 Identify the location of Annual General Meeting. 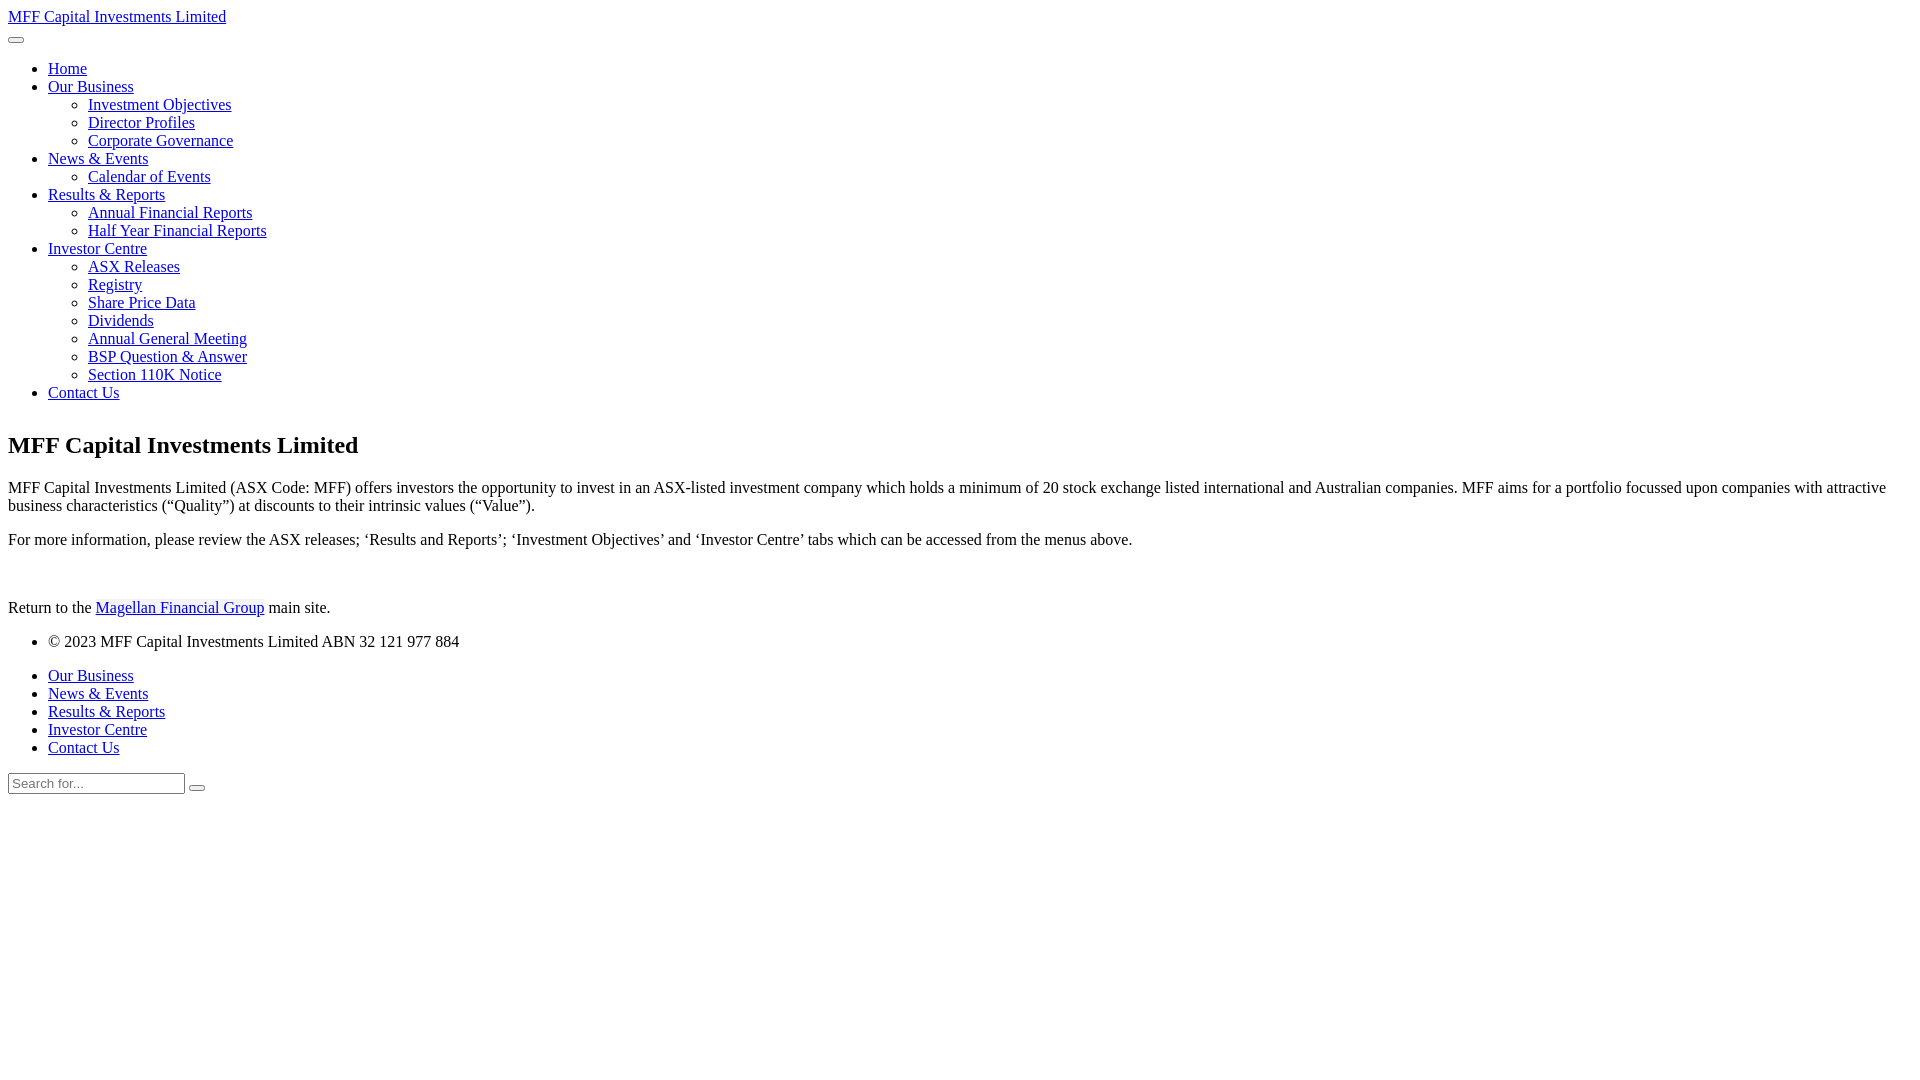
(167, 338).